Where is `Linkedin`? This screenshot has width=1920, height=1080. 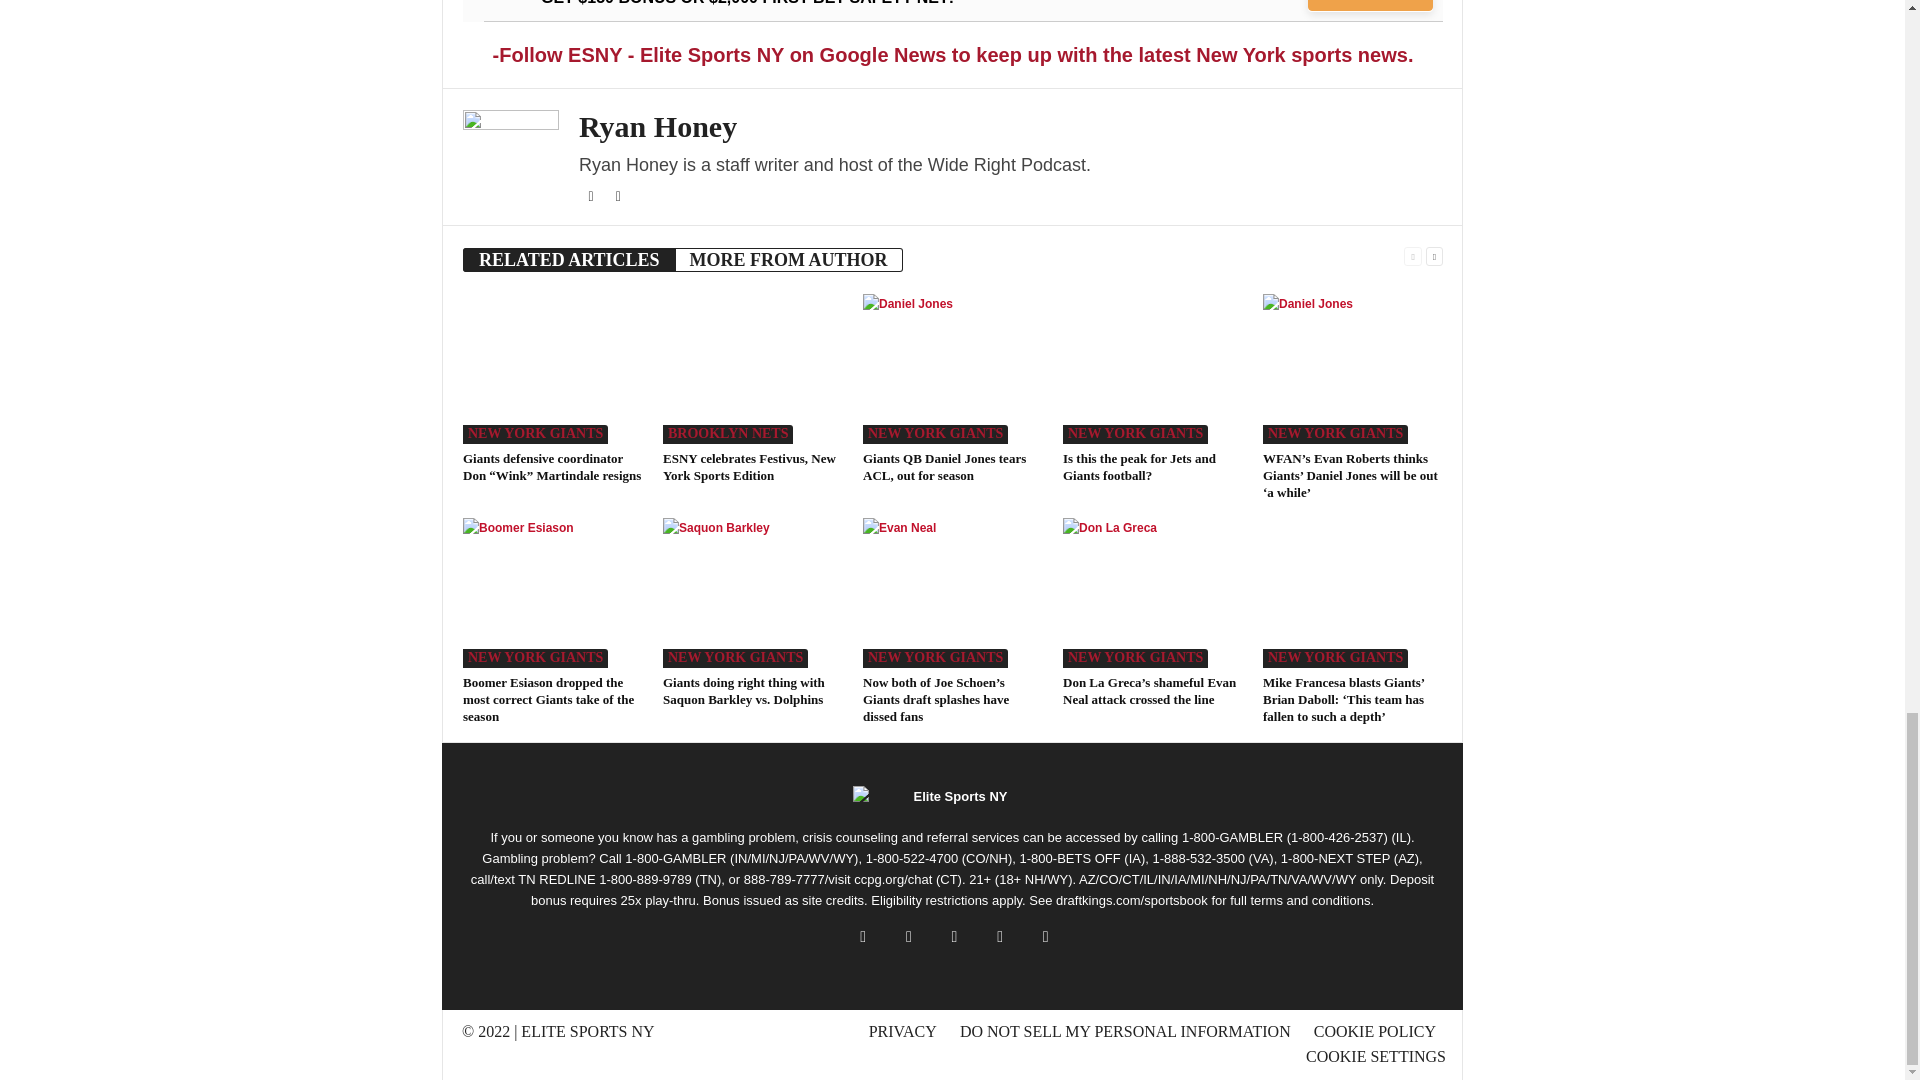
Linkedin is located at coordinates (618, 197).